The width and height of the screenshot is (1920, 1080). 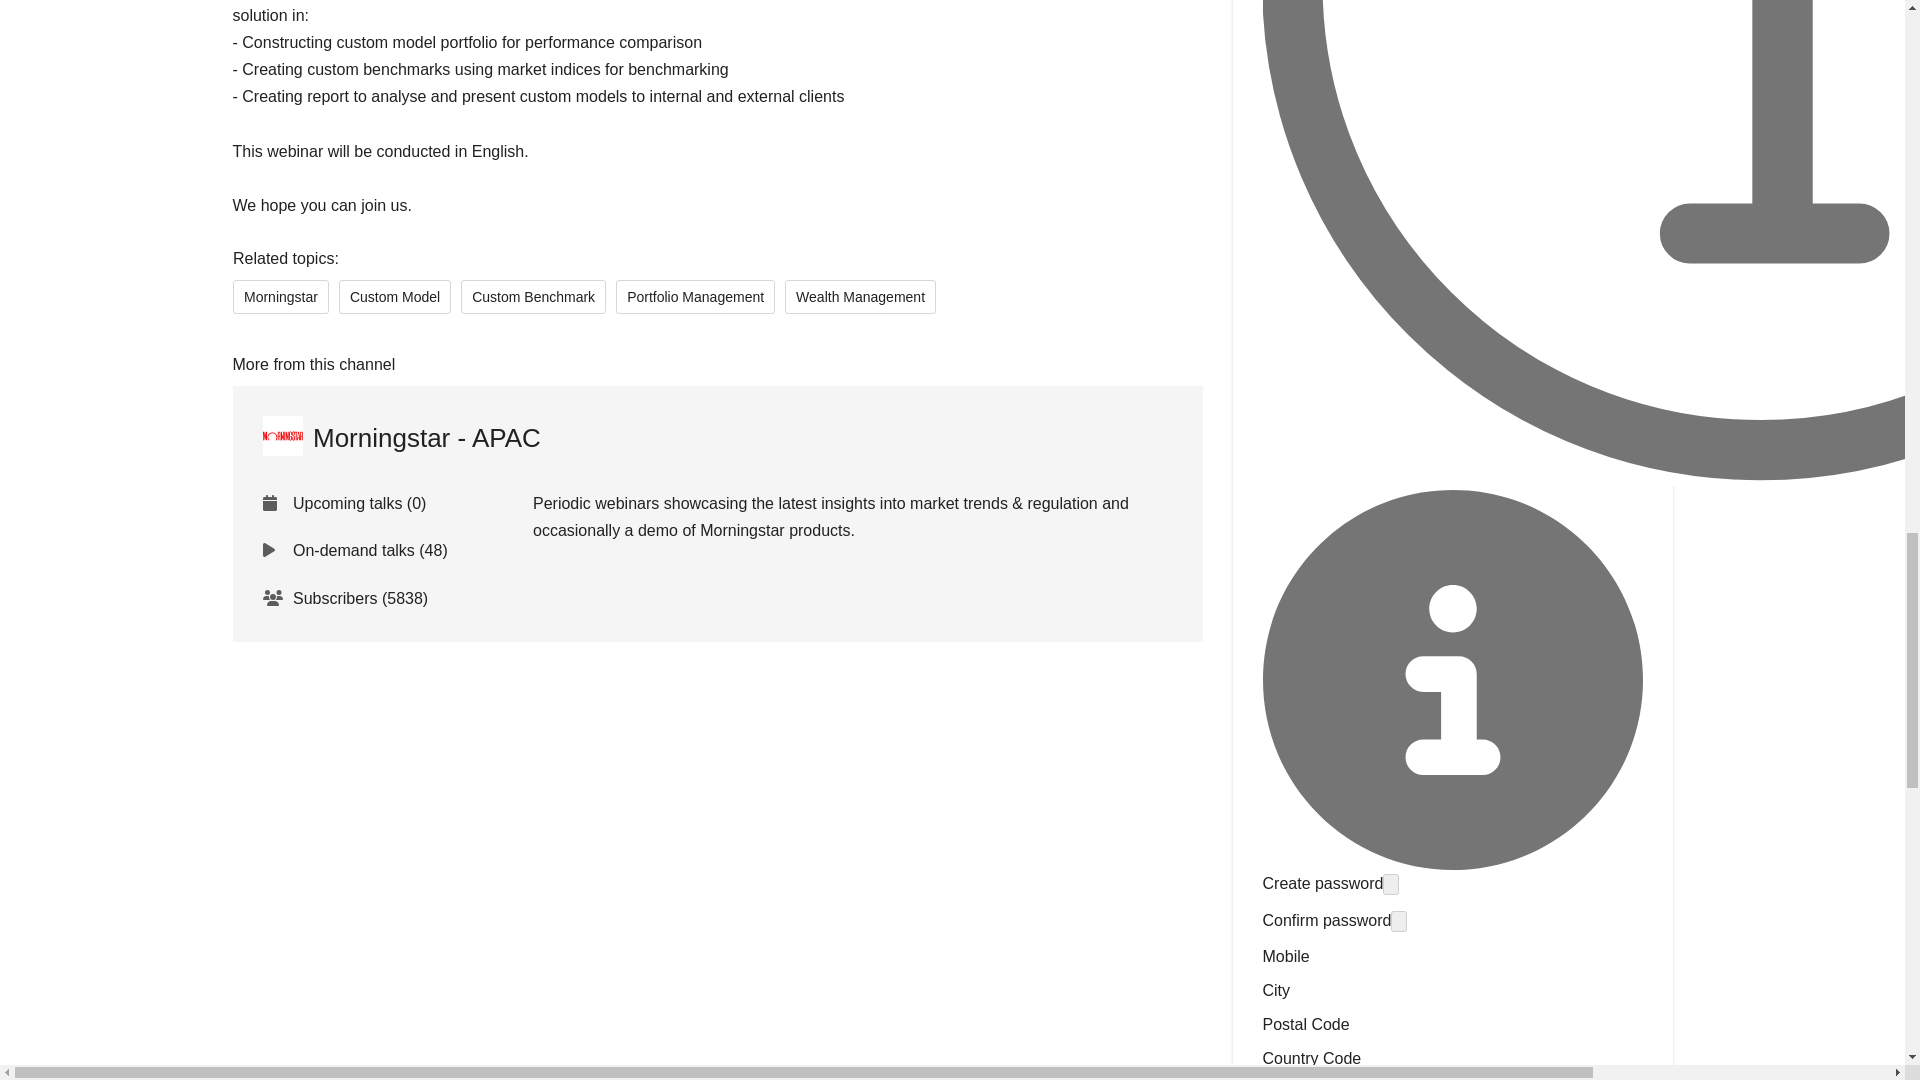 What do you see at coordinates (400, 438) in the screenshot?
I see `Morningstar - APAC` at bounding box center [400, 438].